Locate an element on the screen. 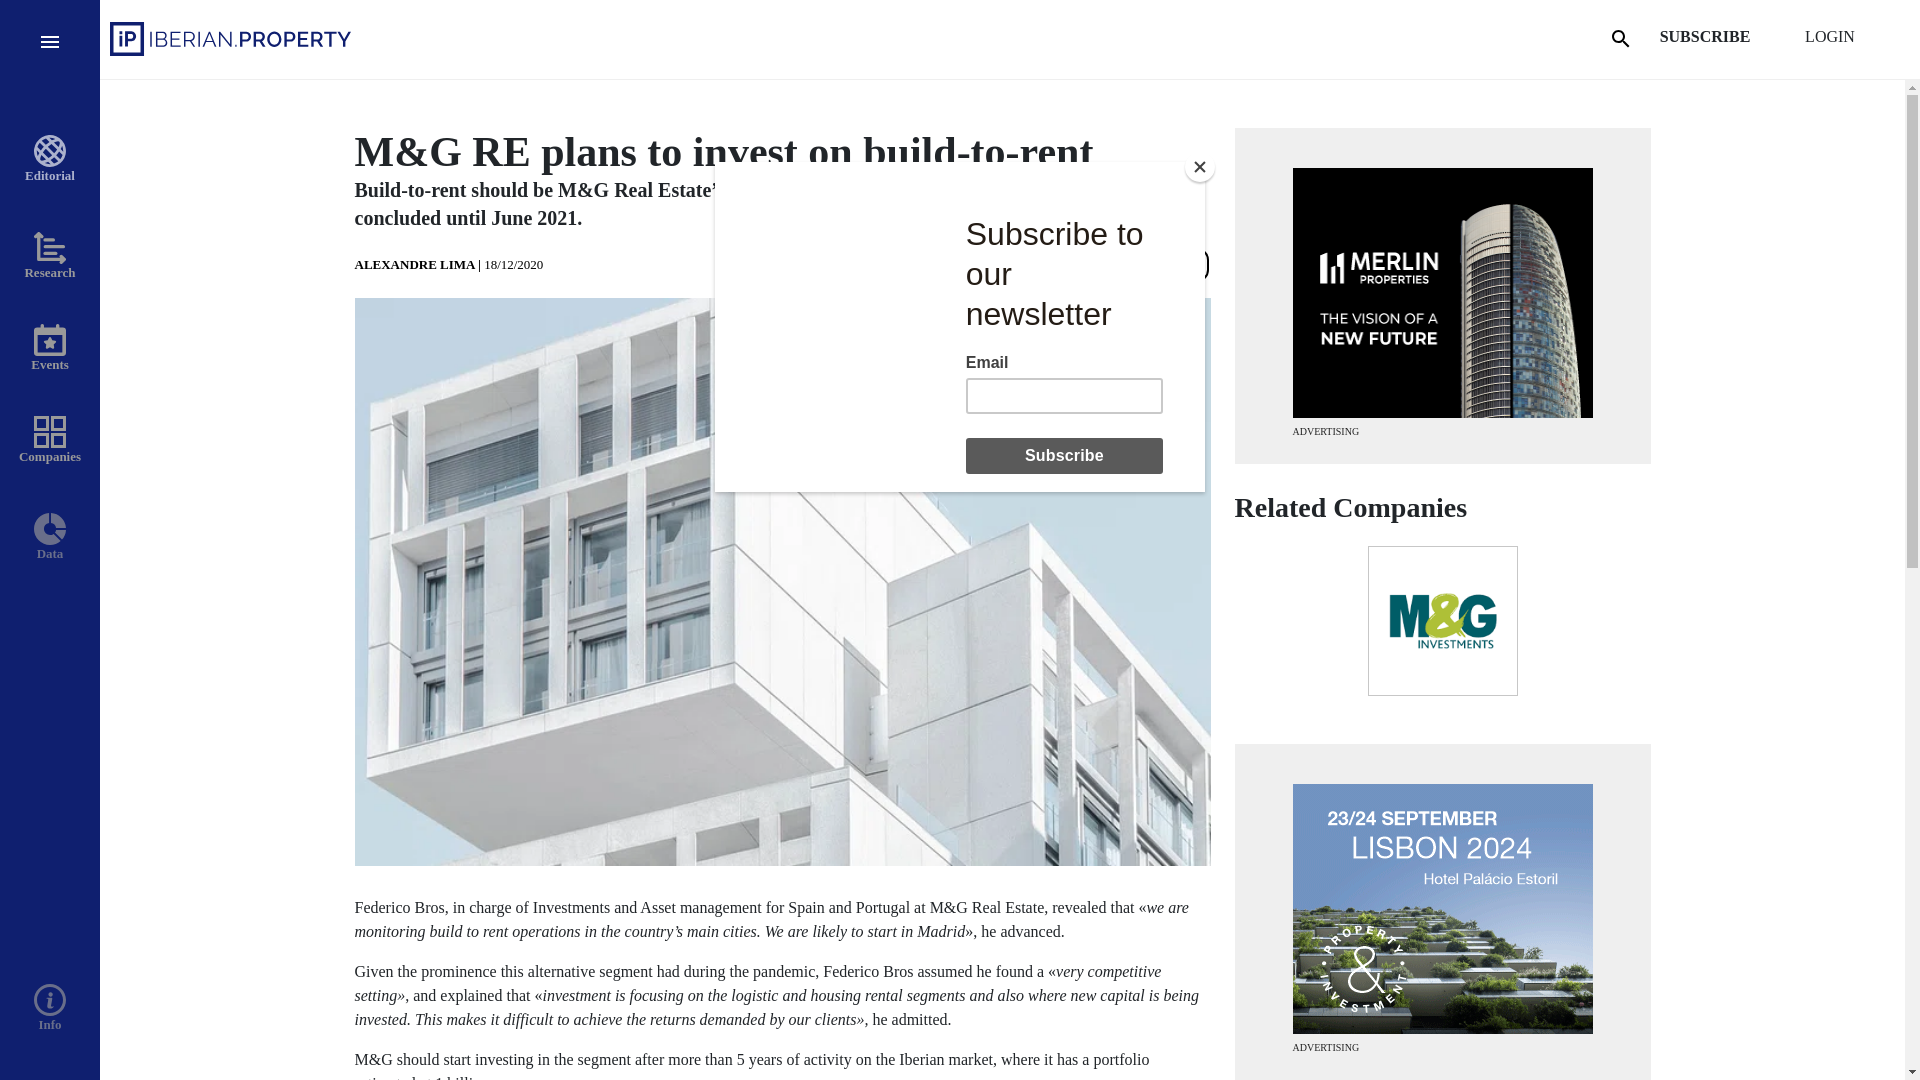 This screenshot has height=1080, width=1920. Editorial is located at coordinates (50, 160).